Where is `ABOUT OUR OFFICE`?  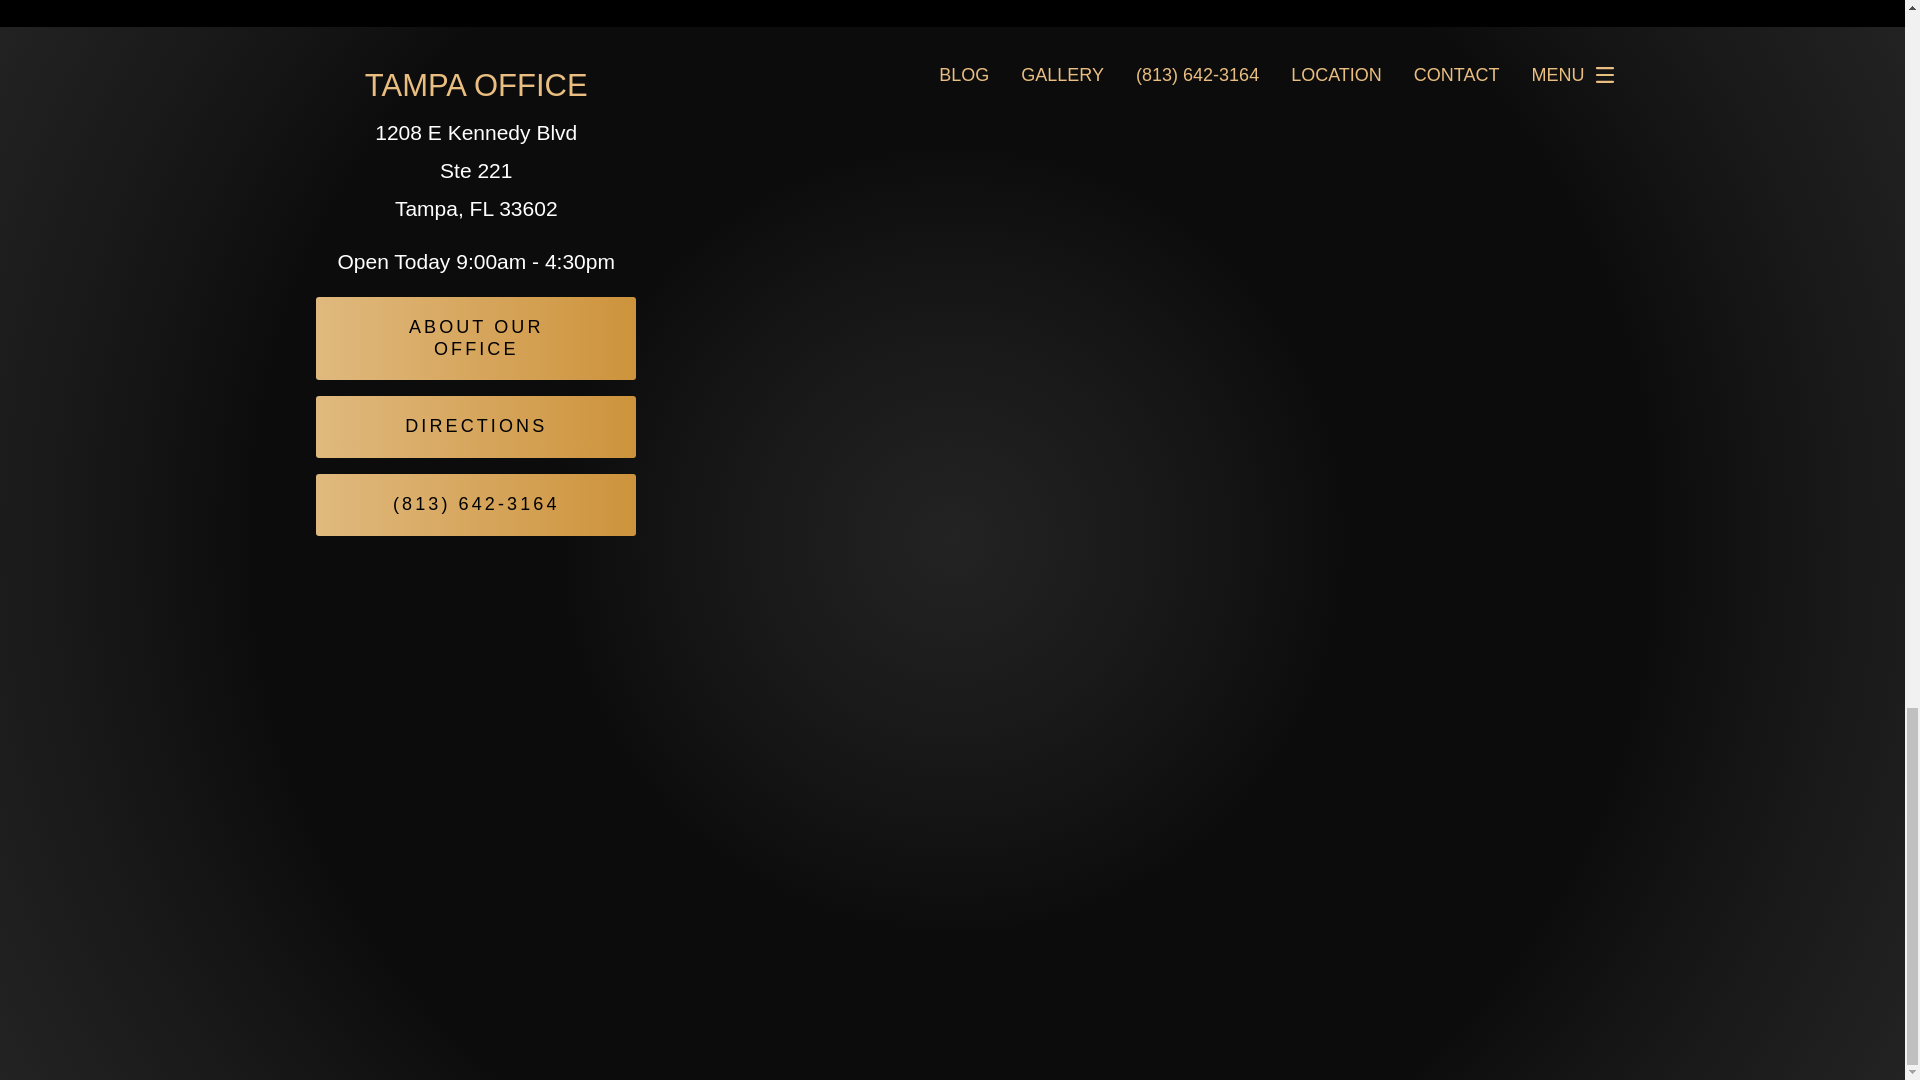 ABOUT OUR OFFICE is located at coordinates (476, 338).